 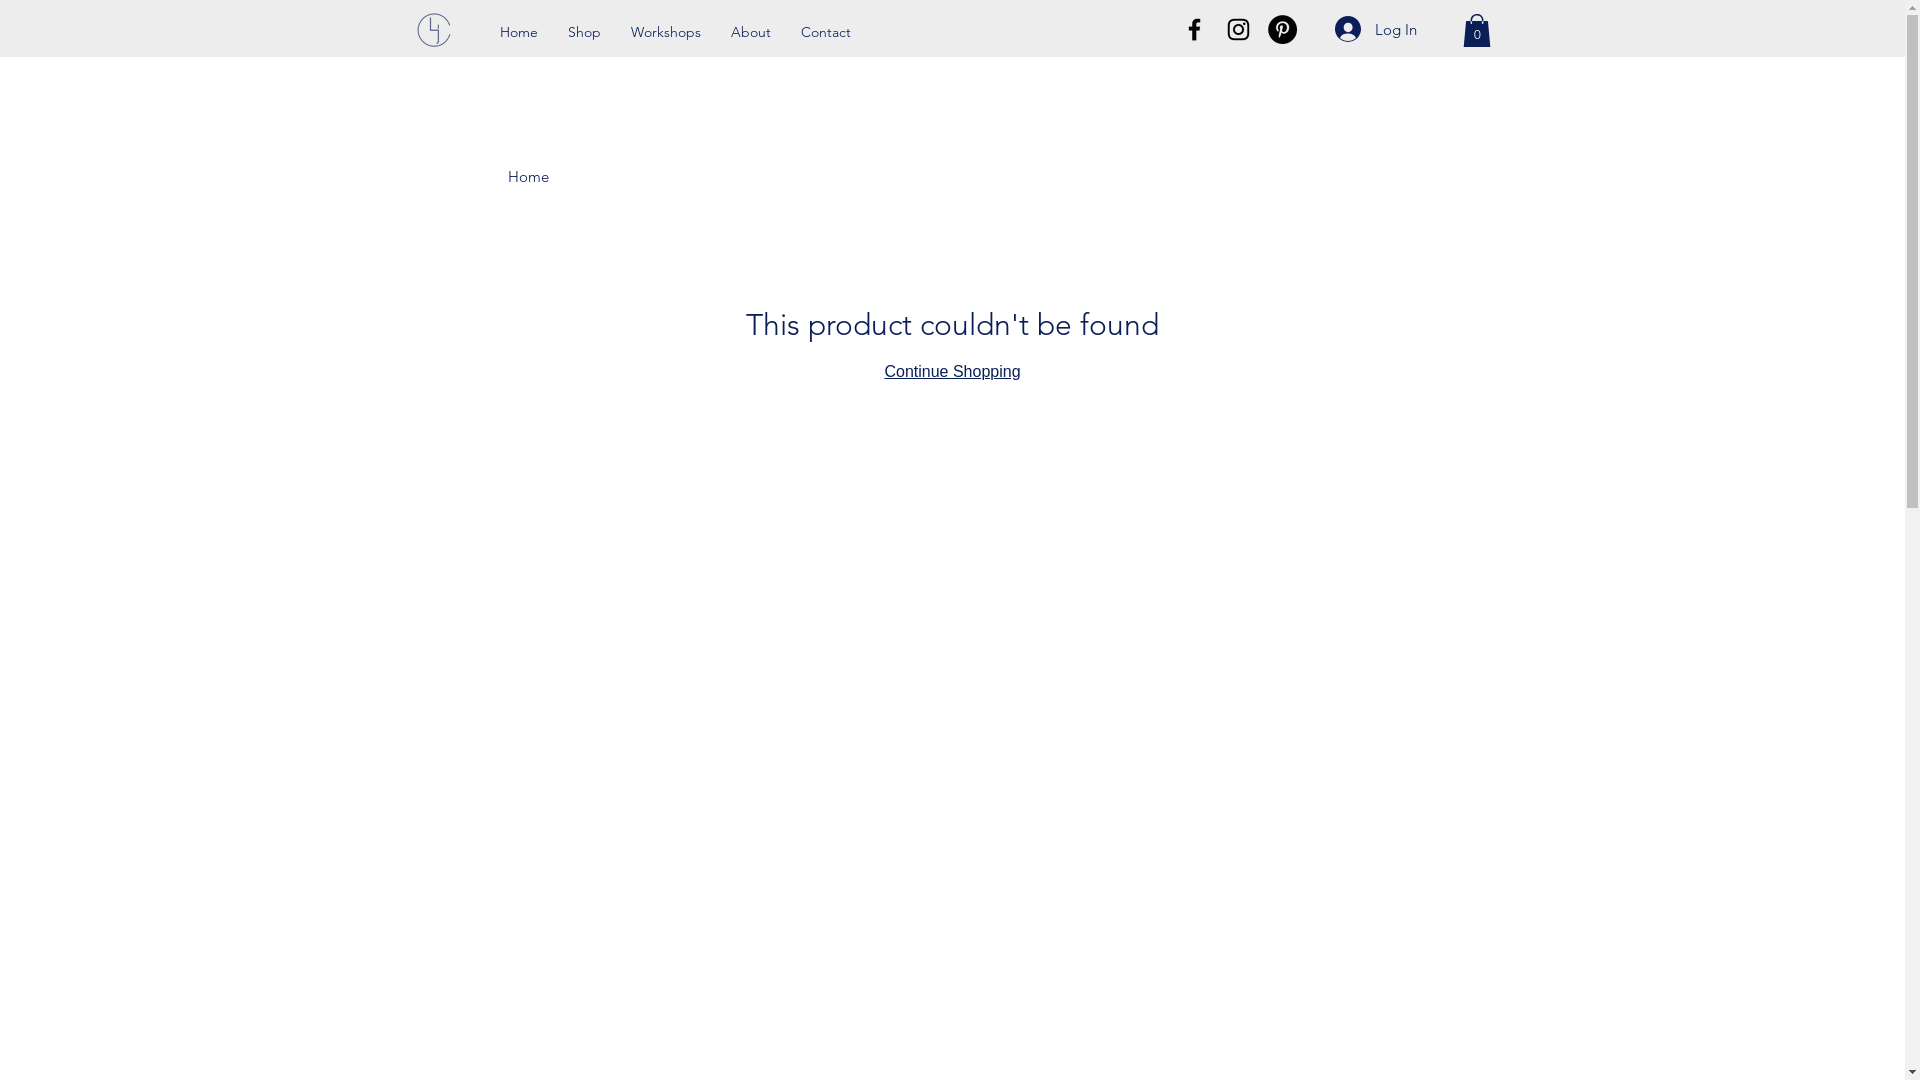 What do you see at coordinates (826, 32) in the screenshot?
I see `Contact` at bounding box center [826, 32].